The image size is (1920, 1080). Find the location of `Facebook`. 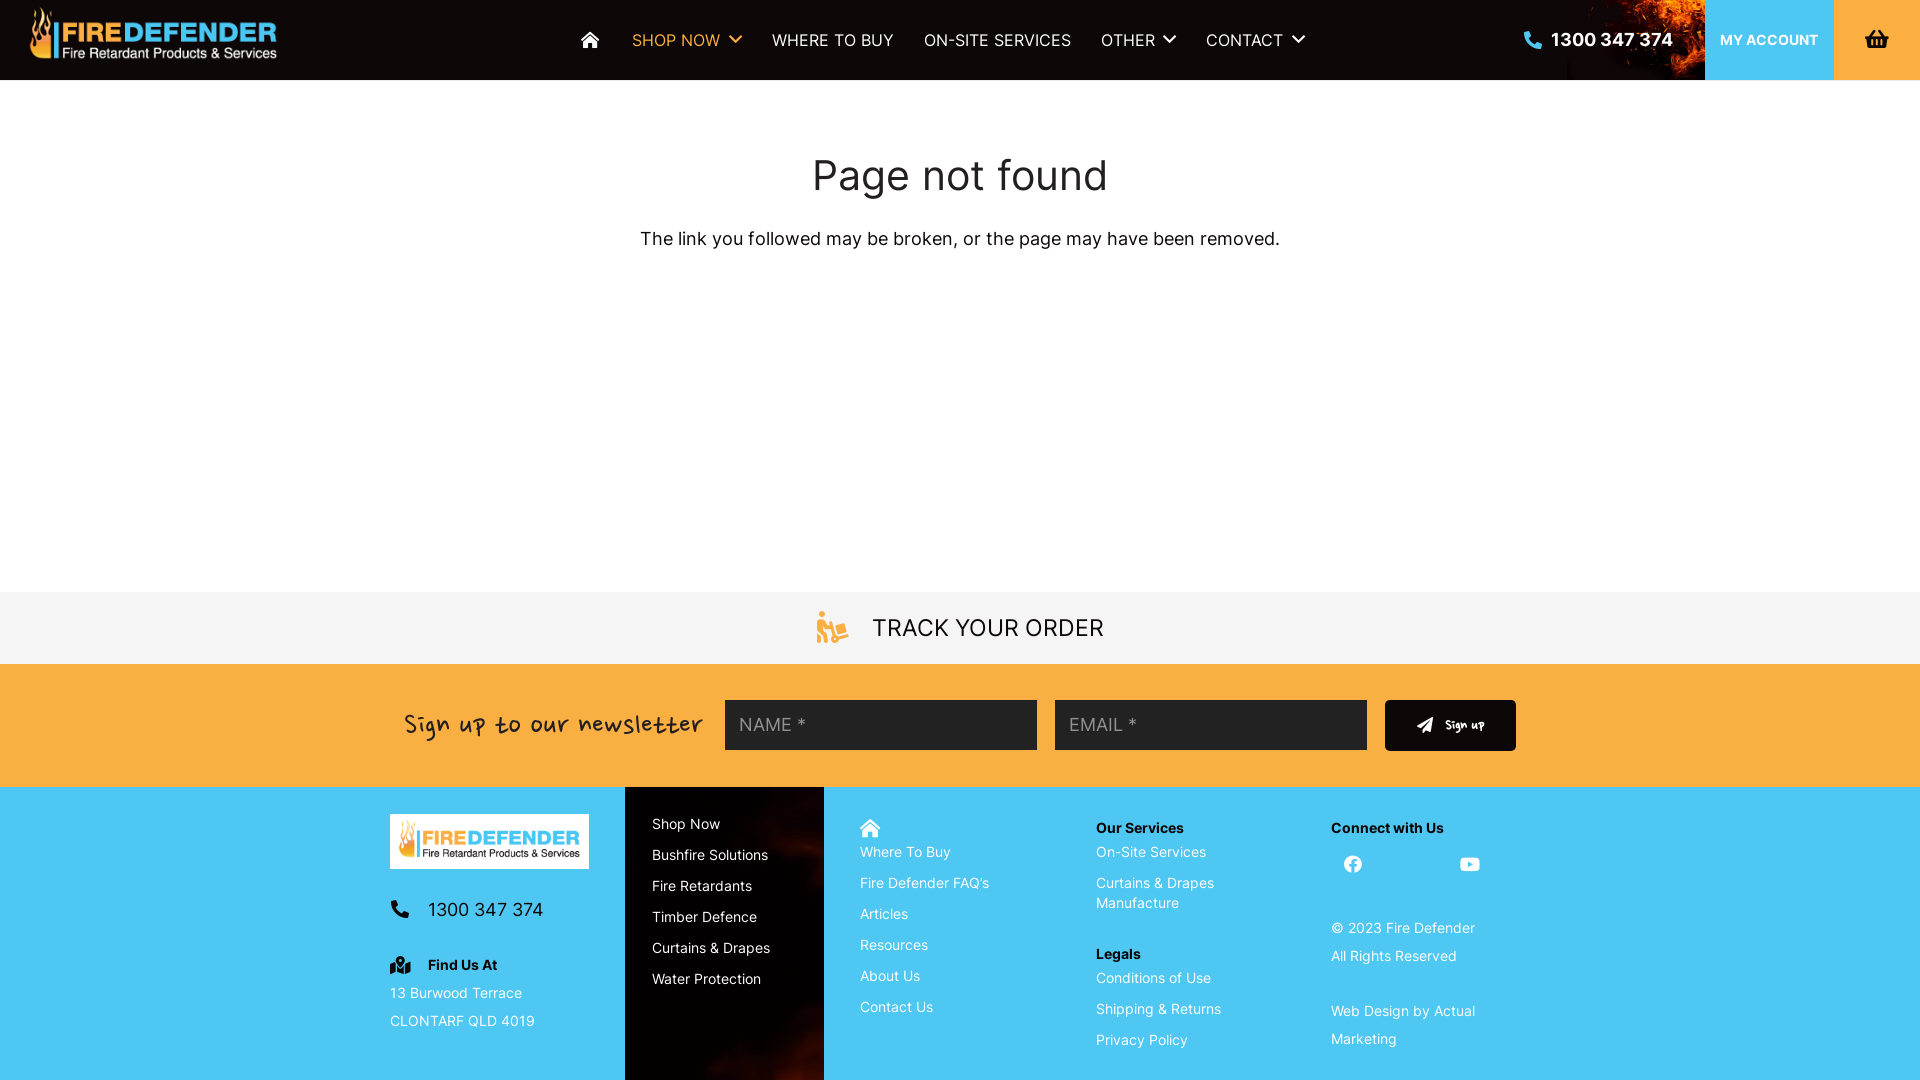

Facebook is located at coordinates (1354, 864).